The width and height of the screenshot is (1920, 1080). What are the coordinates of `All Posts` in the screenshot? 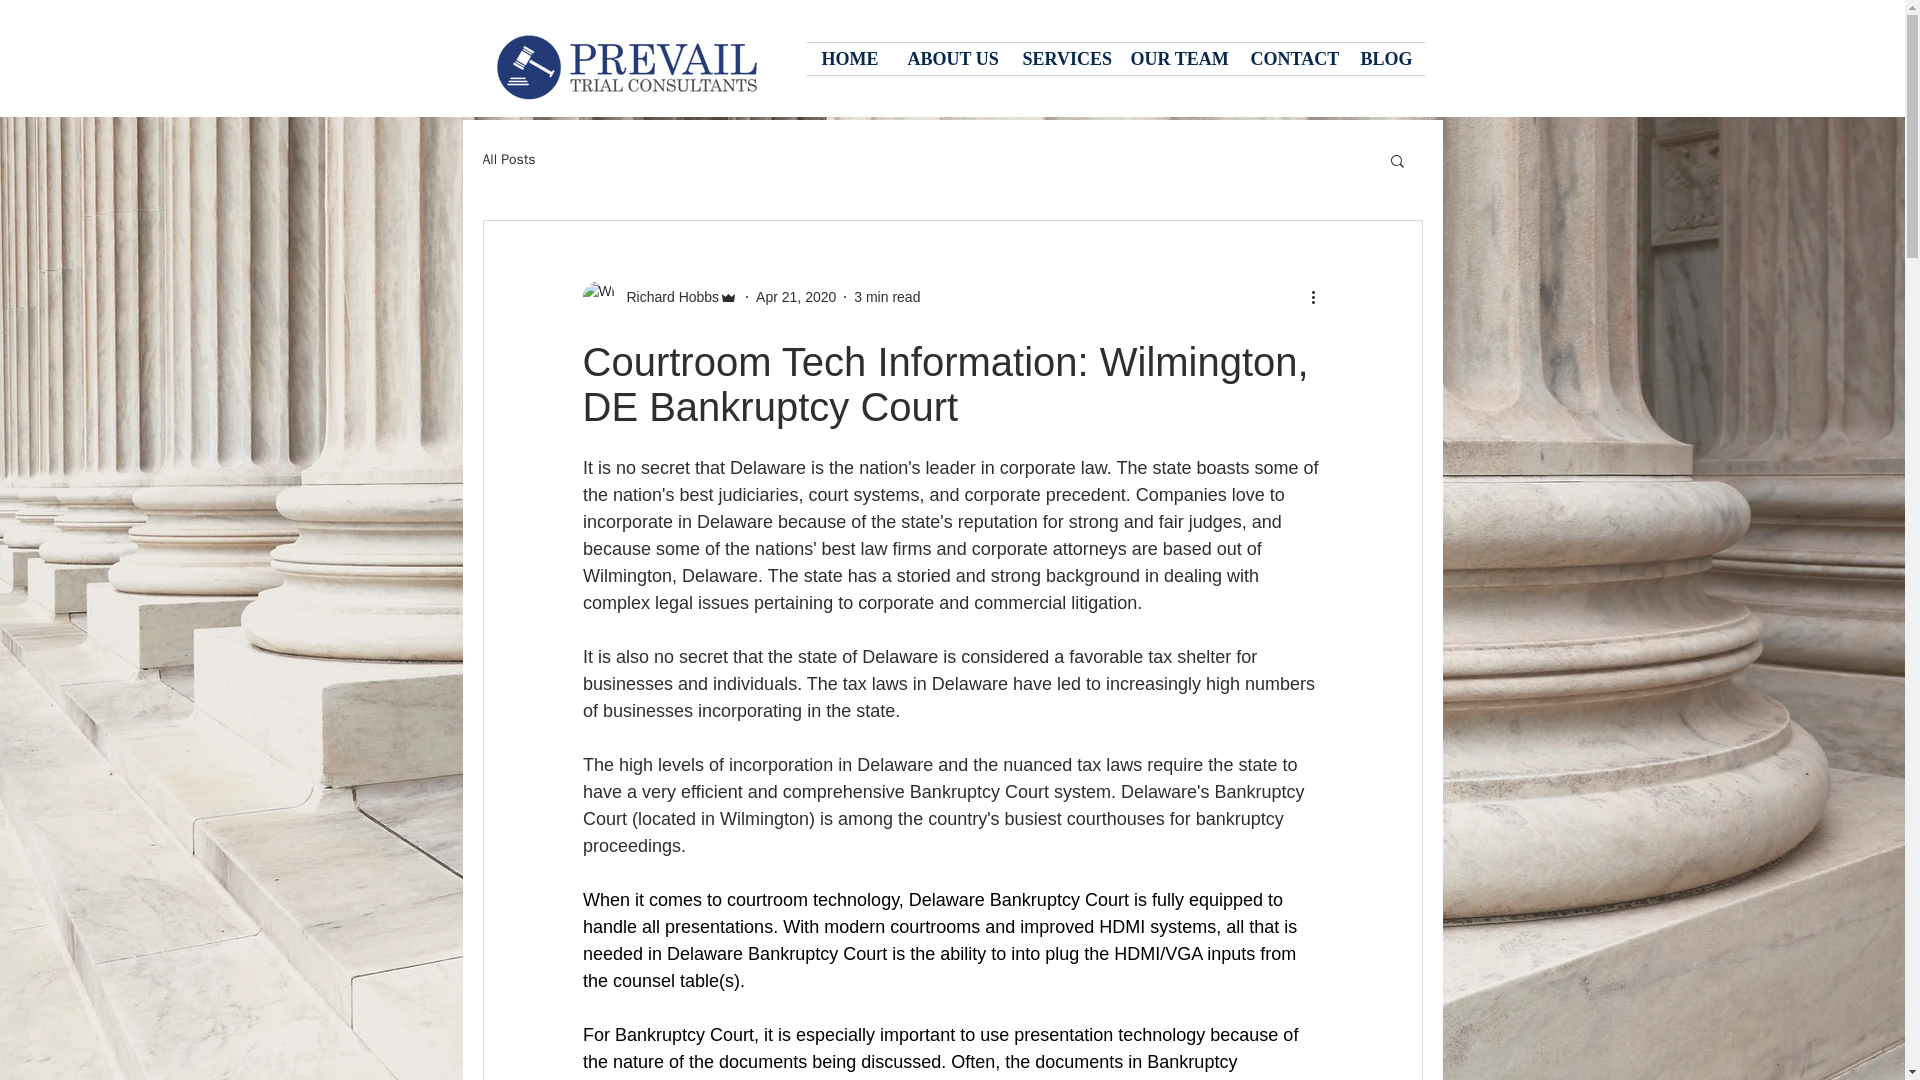 It's located at (508, 160).